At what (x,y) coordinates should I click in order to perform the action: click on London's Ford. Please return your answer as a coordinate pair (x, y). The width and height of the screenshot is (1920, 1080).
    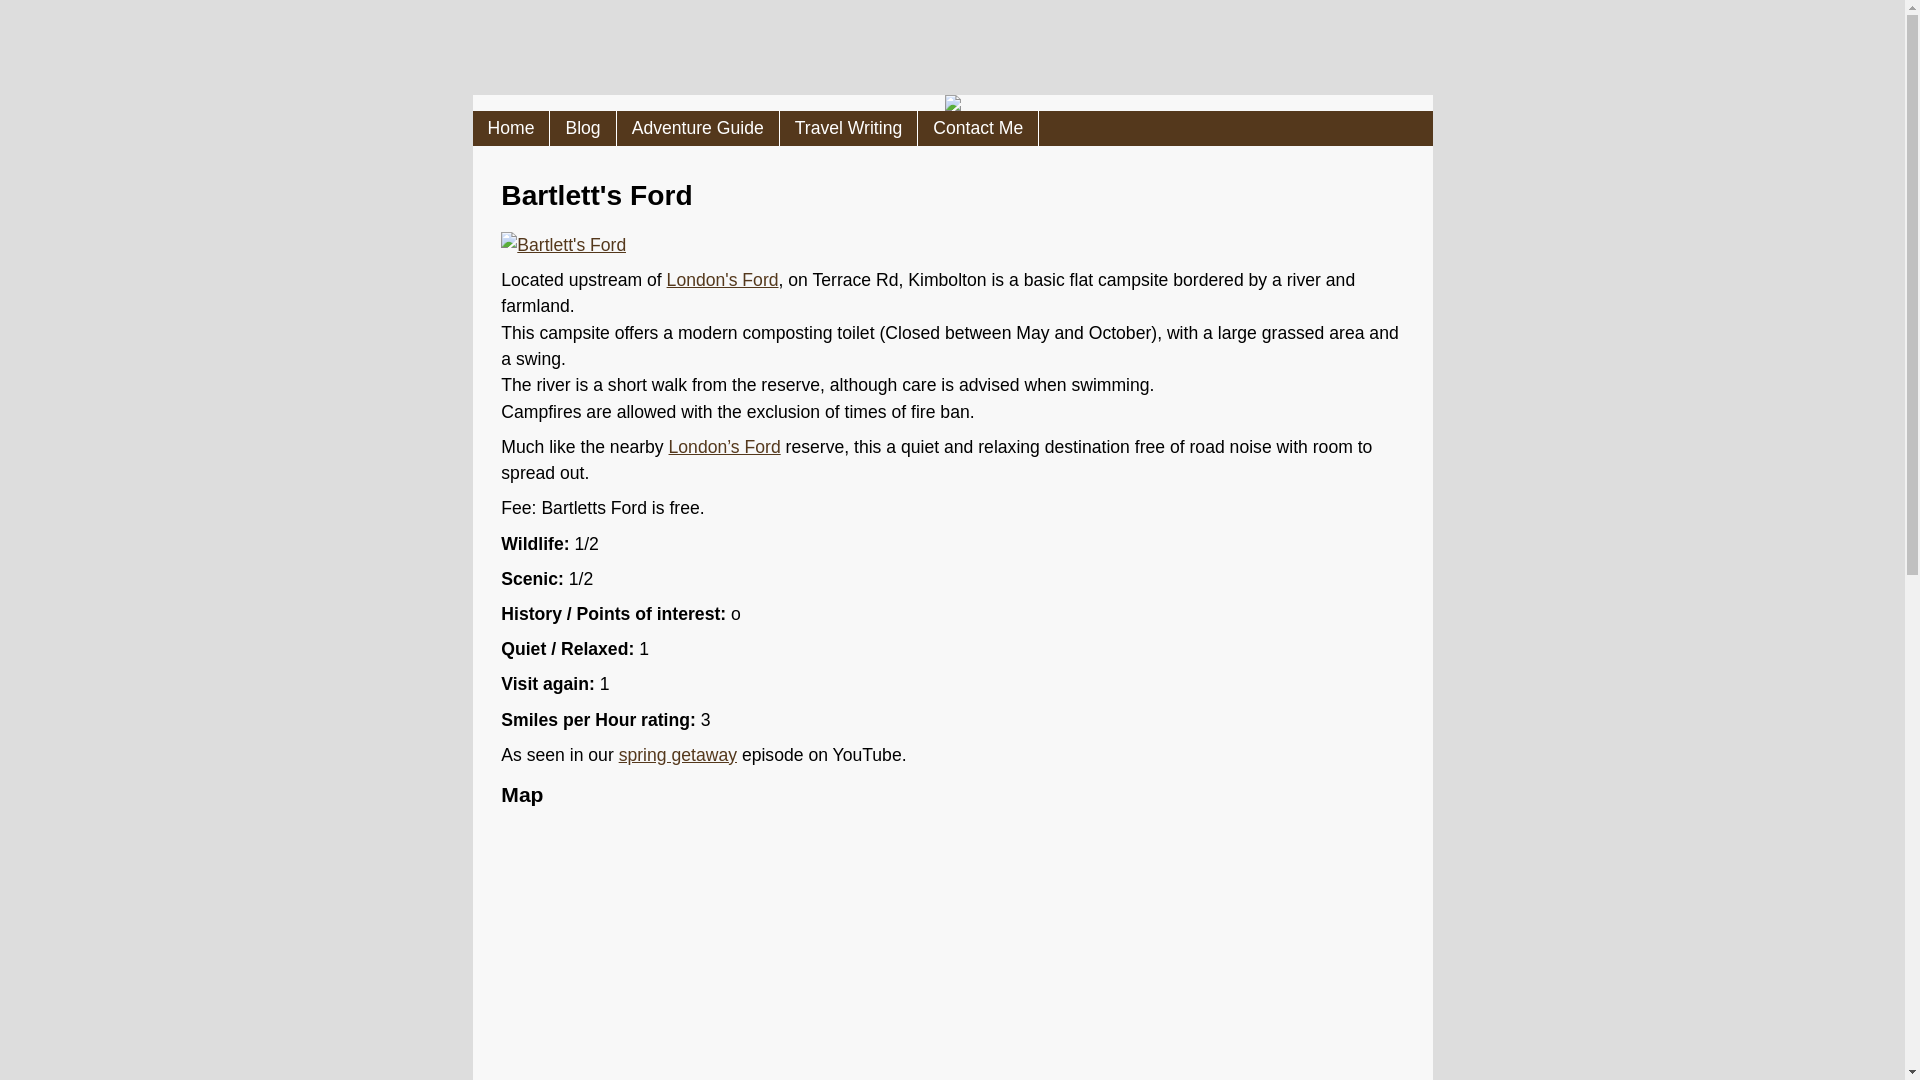
    Looking at the image, I should click on (722, 280).